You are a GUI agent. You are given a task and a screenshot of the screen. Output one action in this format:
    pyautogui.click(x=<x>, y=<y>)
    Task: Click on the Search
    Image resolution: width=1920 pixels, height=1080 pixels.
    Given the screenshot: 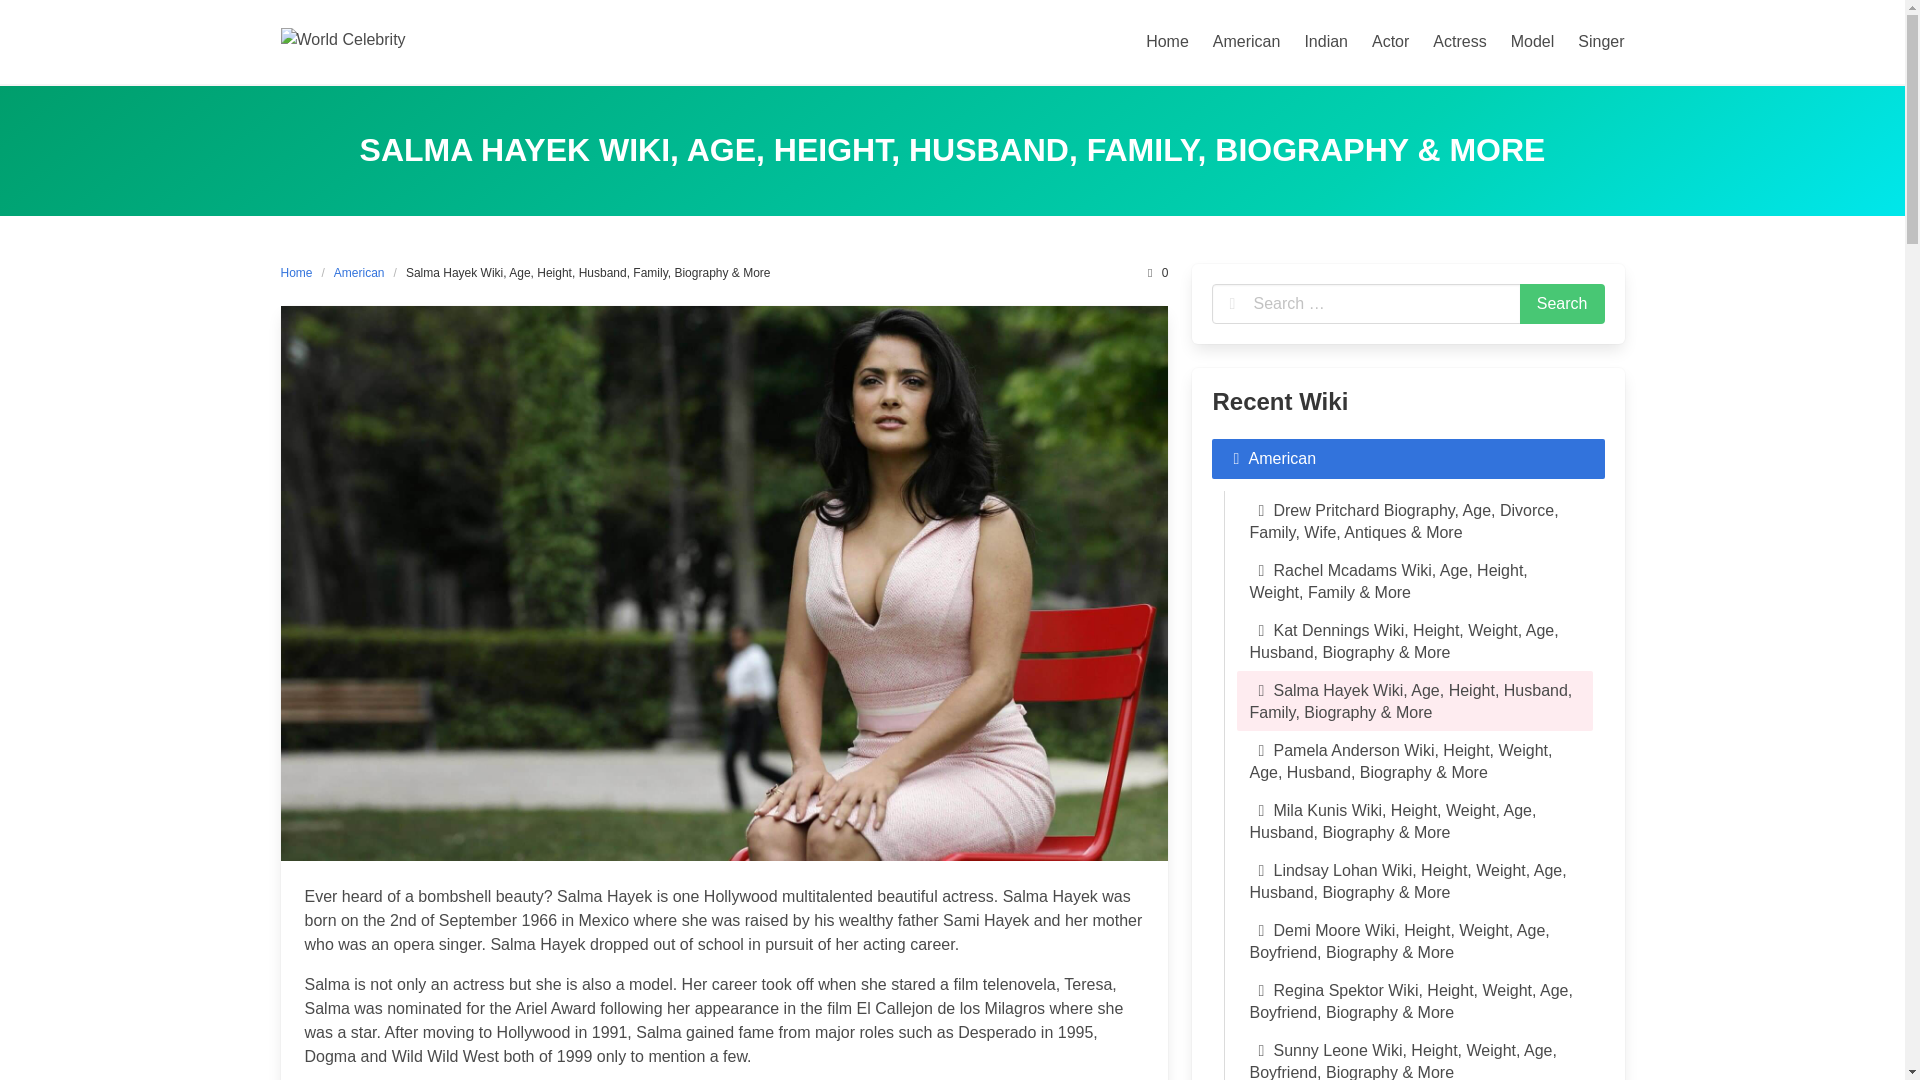 What is the action you would take?
    pyautogui.click(x=1562, y=304)
    